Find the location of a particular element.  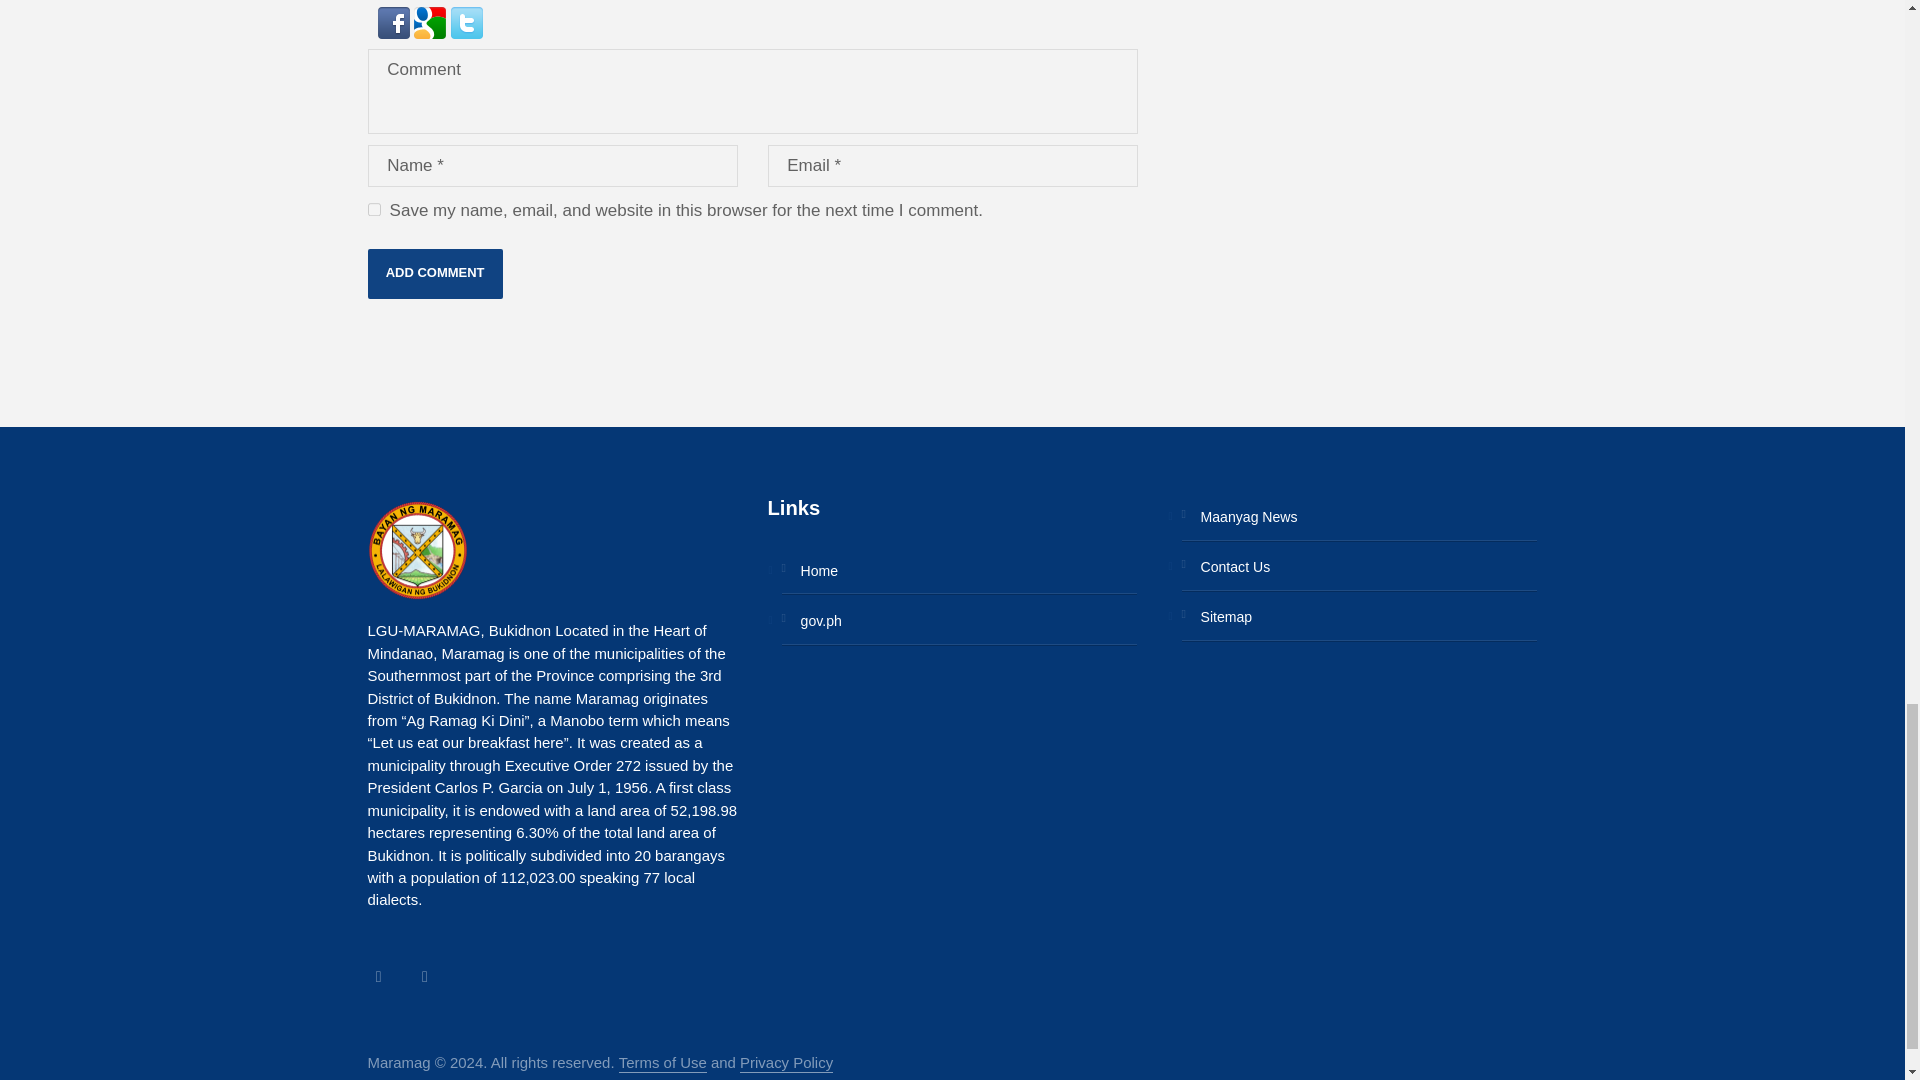

yes is located at coordinates (374, 210).